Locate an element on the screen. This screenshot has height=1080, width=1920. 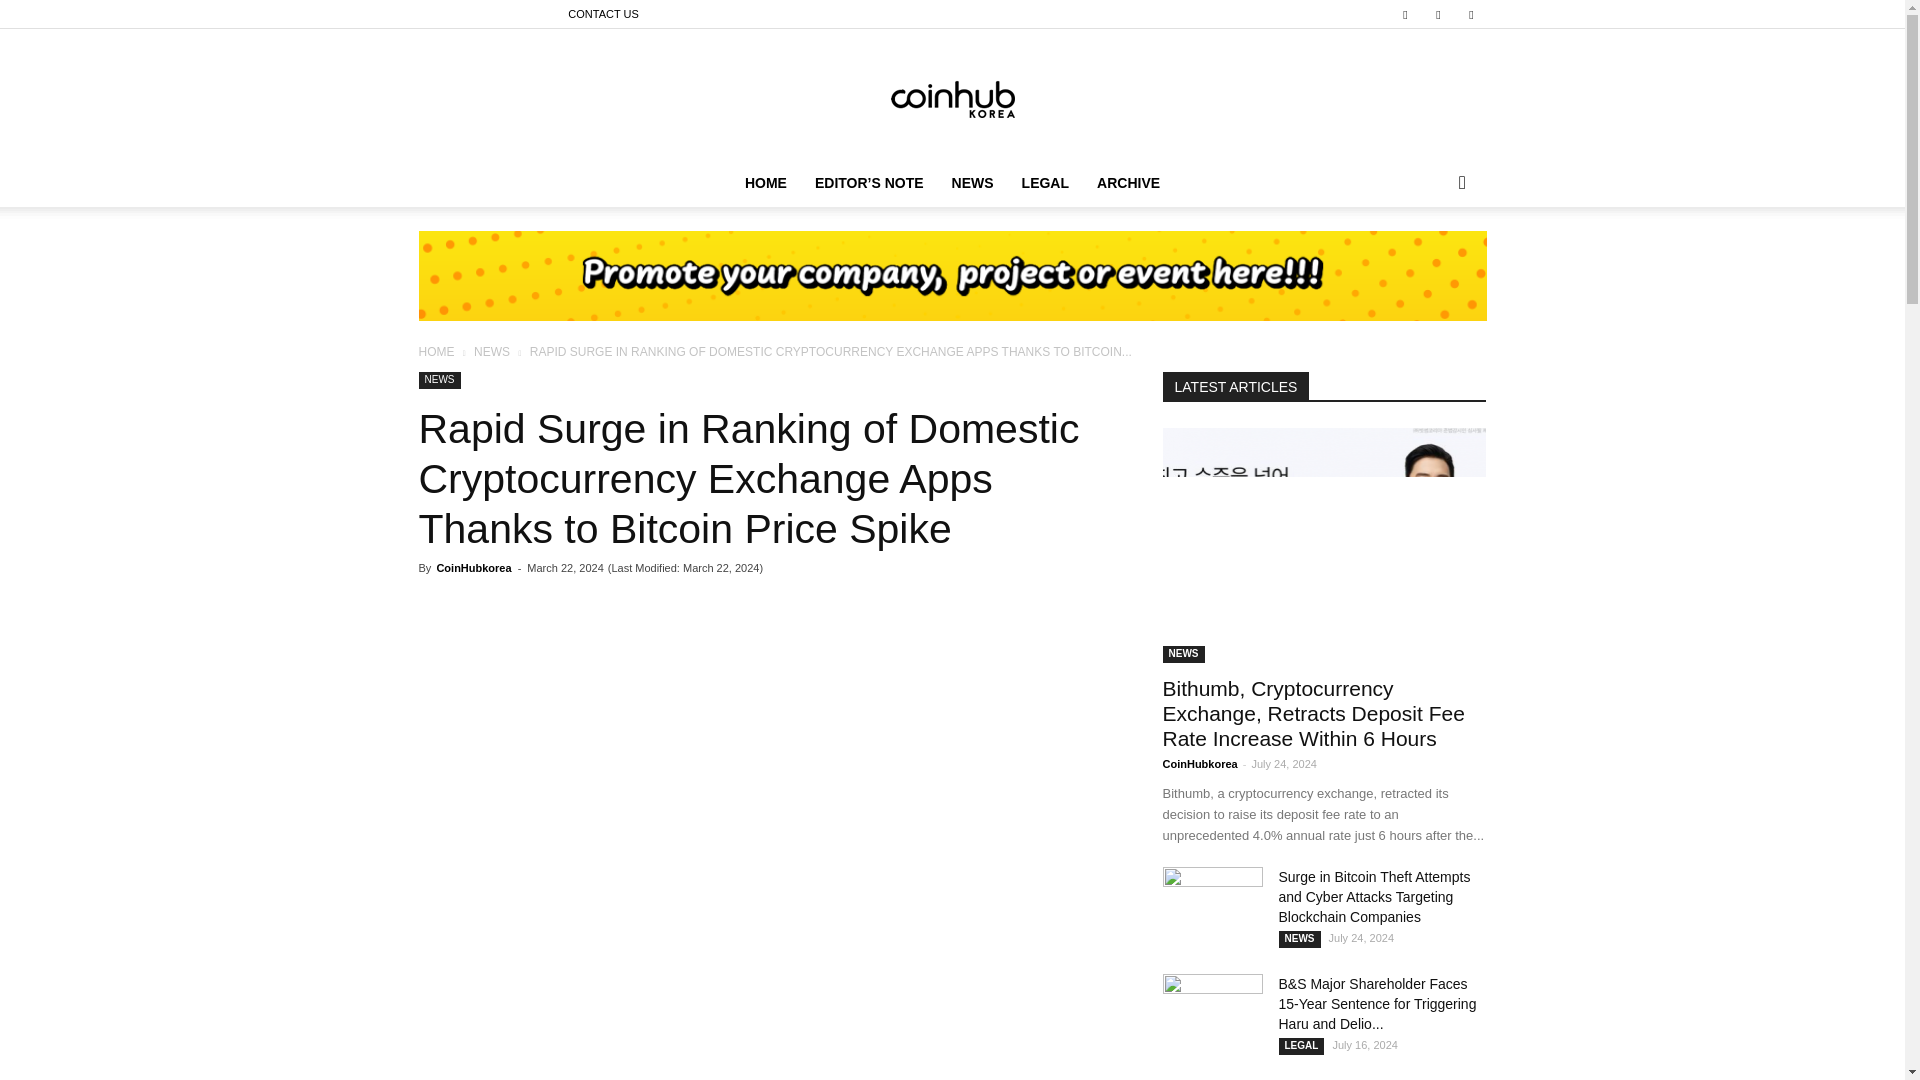
LEGAL is located at coordinates (1045, 182).